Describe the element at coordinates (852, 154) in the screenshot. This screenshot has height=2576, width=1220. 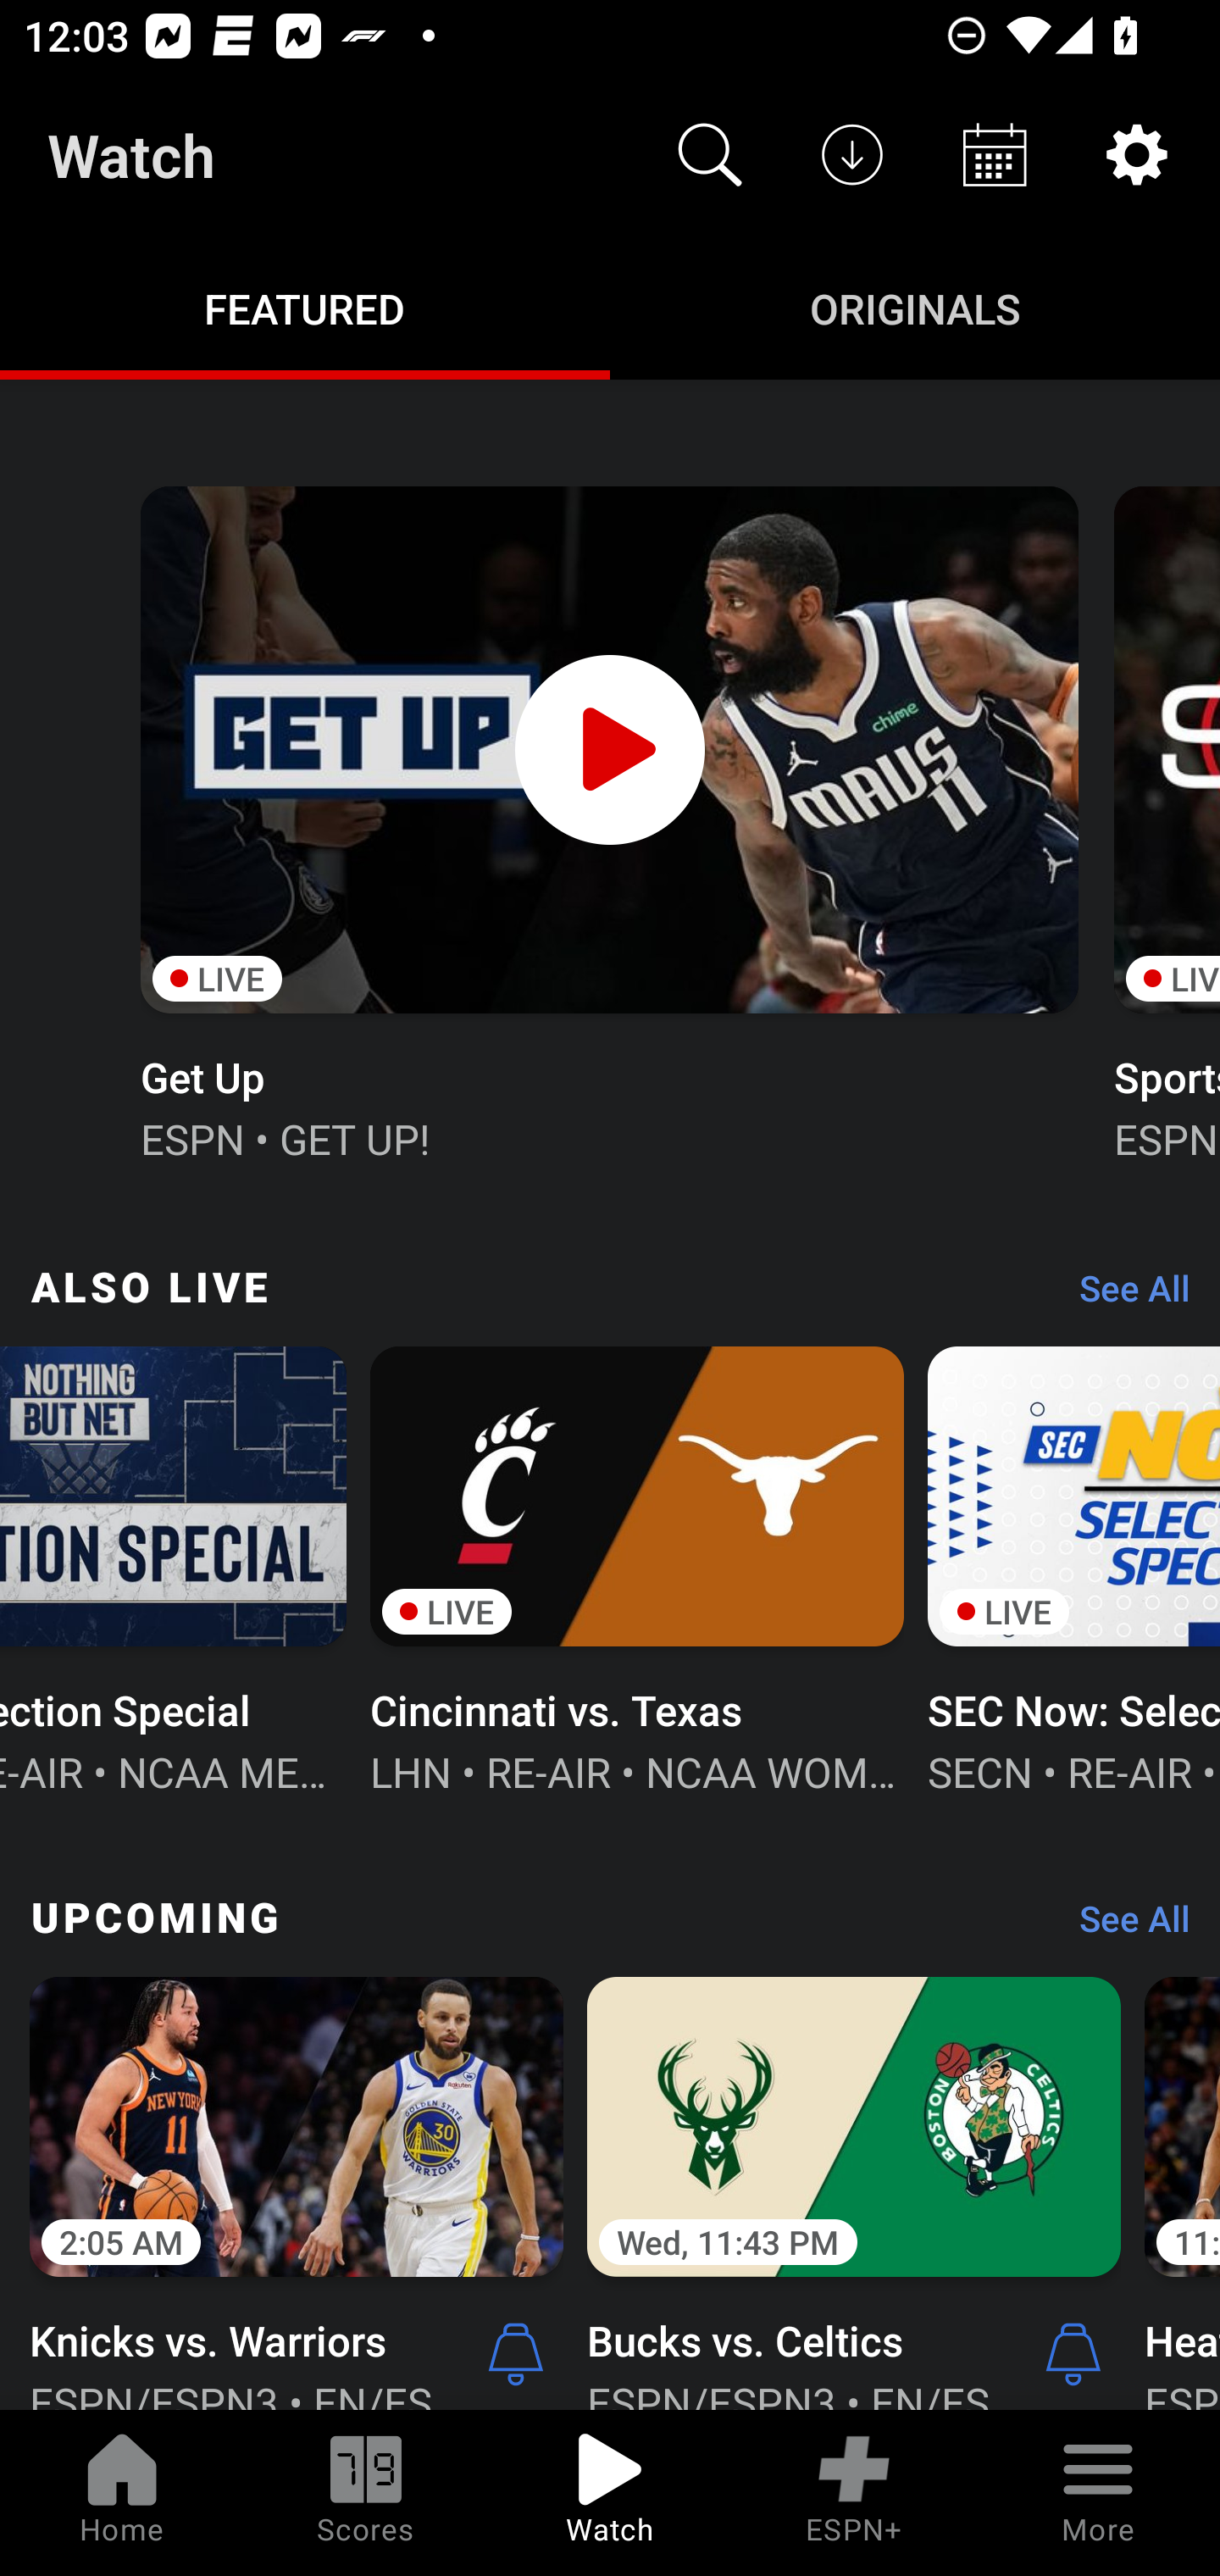
I see `Downloads` at that location.